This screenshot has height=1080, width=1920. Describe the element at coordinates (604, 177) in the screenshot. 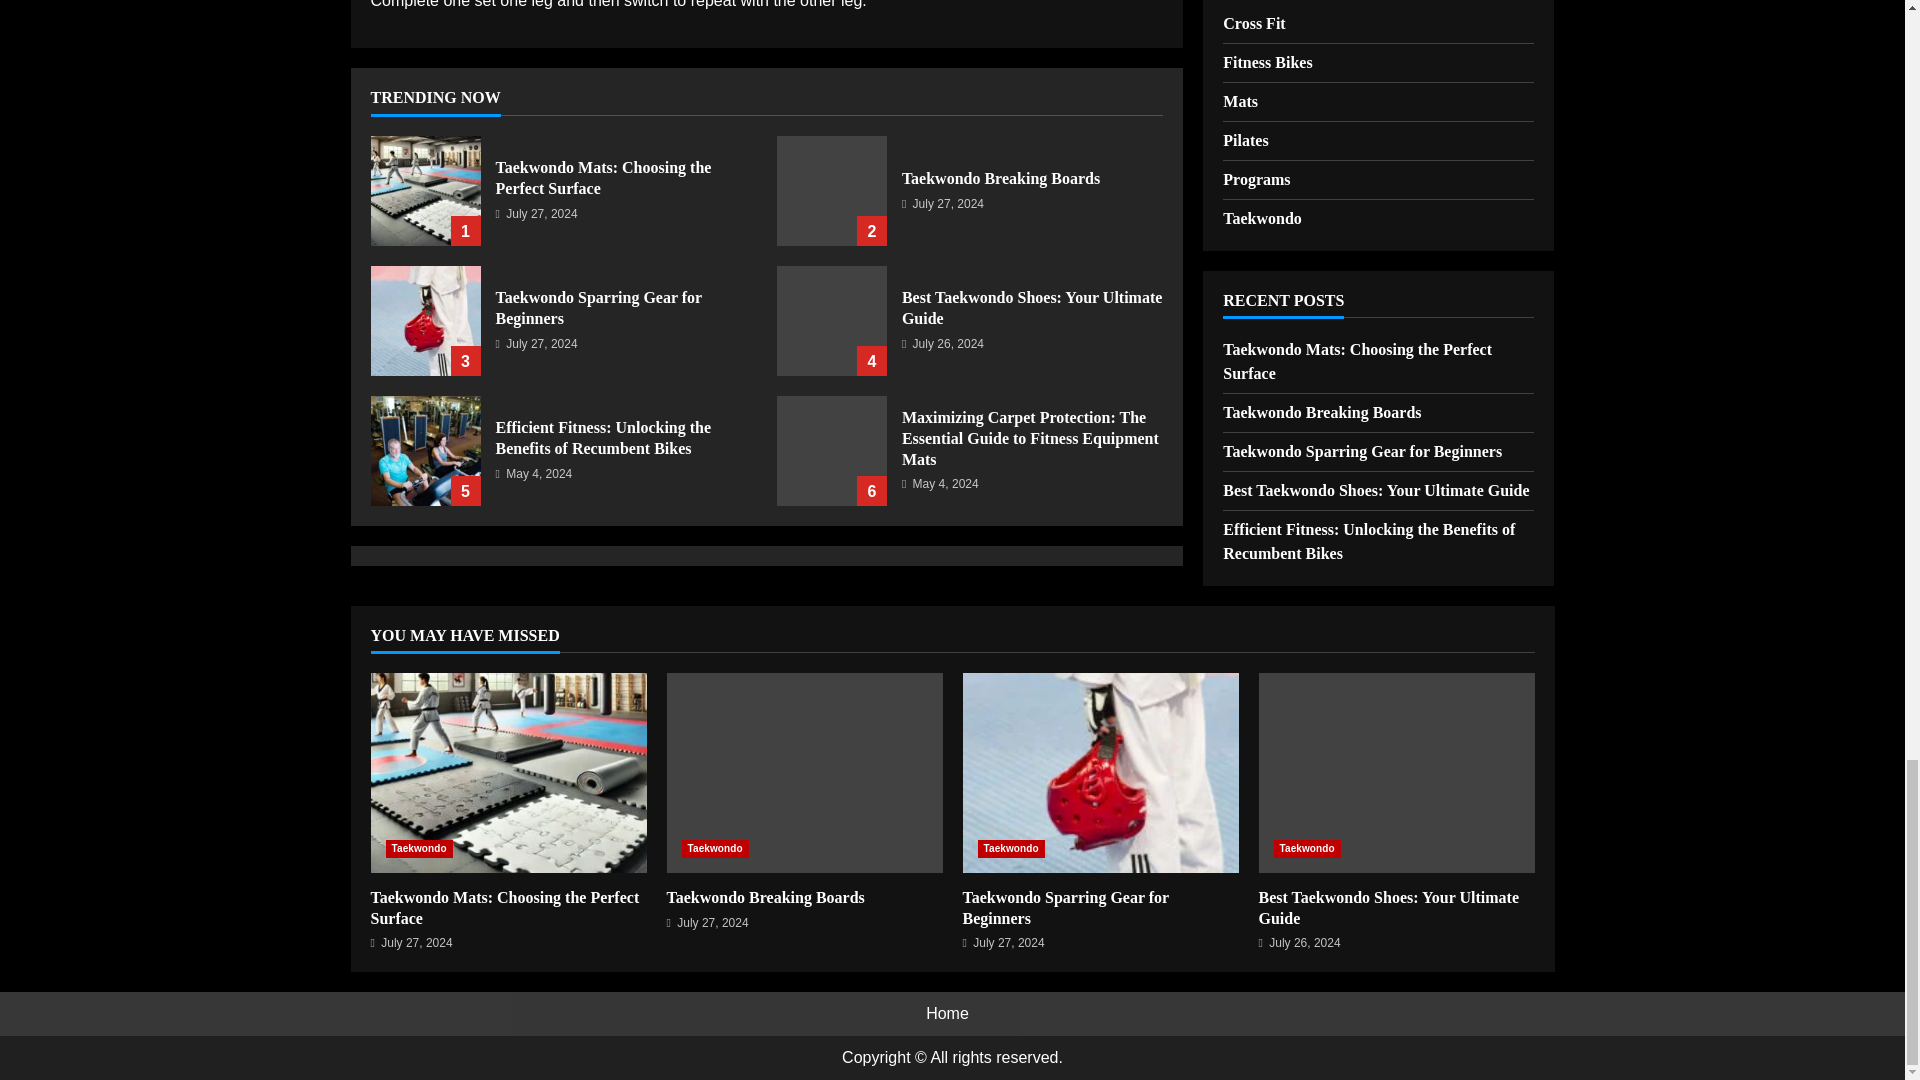

I see `Taekwondo Mats: Choosing the Perfect Surface` at that location.